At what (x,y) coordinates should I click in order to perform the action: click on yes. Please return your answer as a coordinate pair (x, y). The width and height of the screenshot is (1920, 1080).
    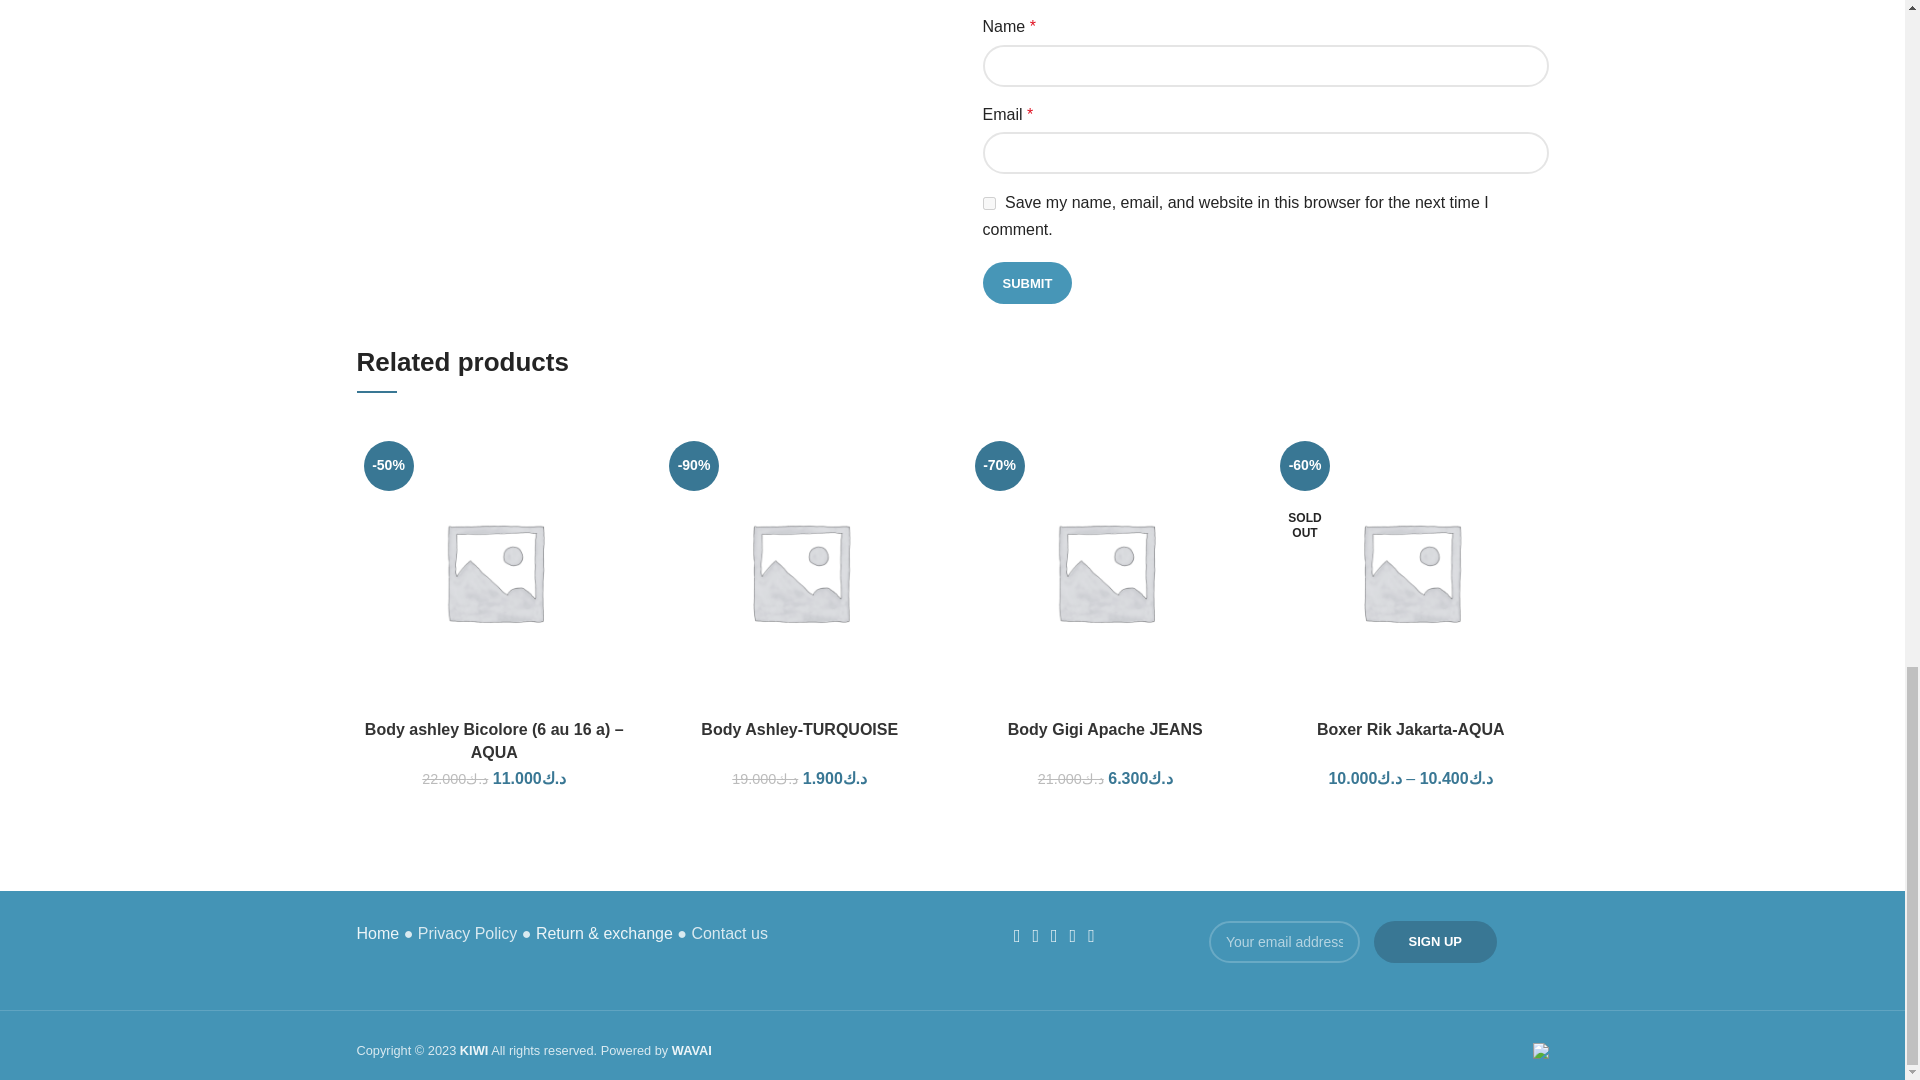
    Looking at the image, I should click on (988, 202).